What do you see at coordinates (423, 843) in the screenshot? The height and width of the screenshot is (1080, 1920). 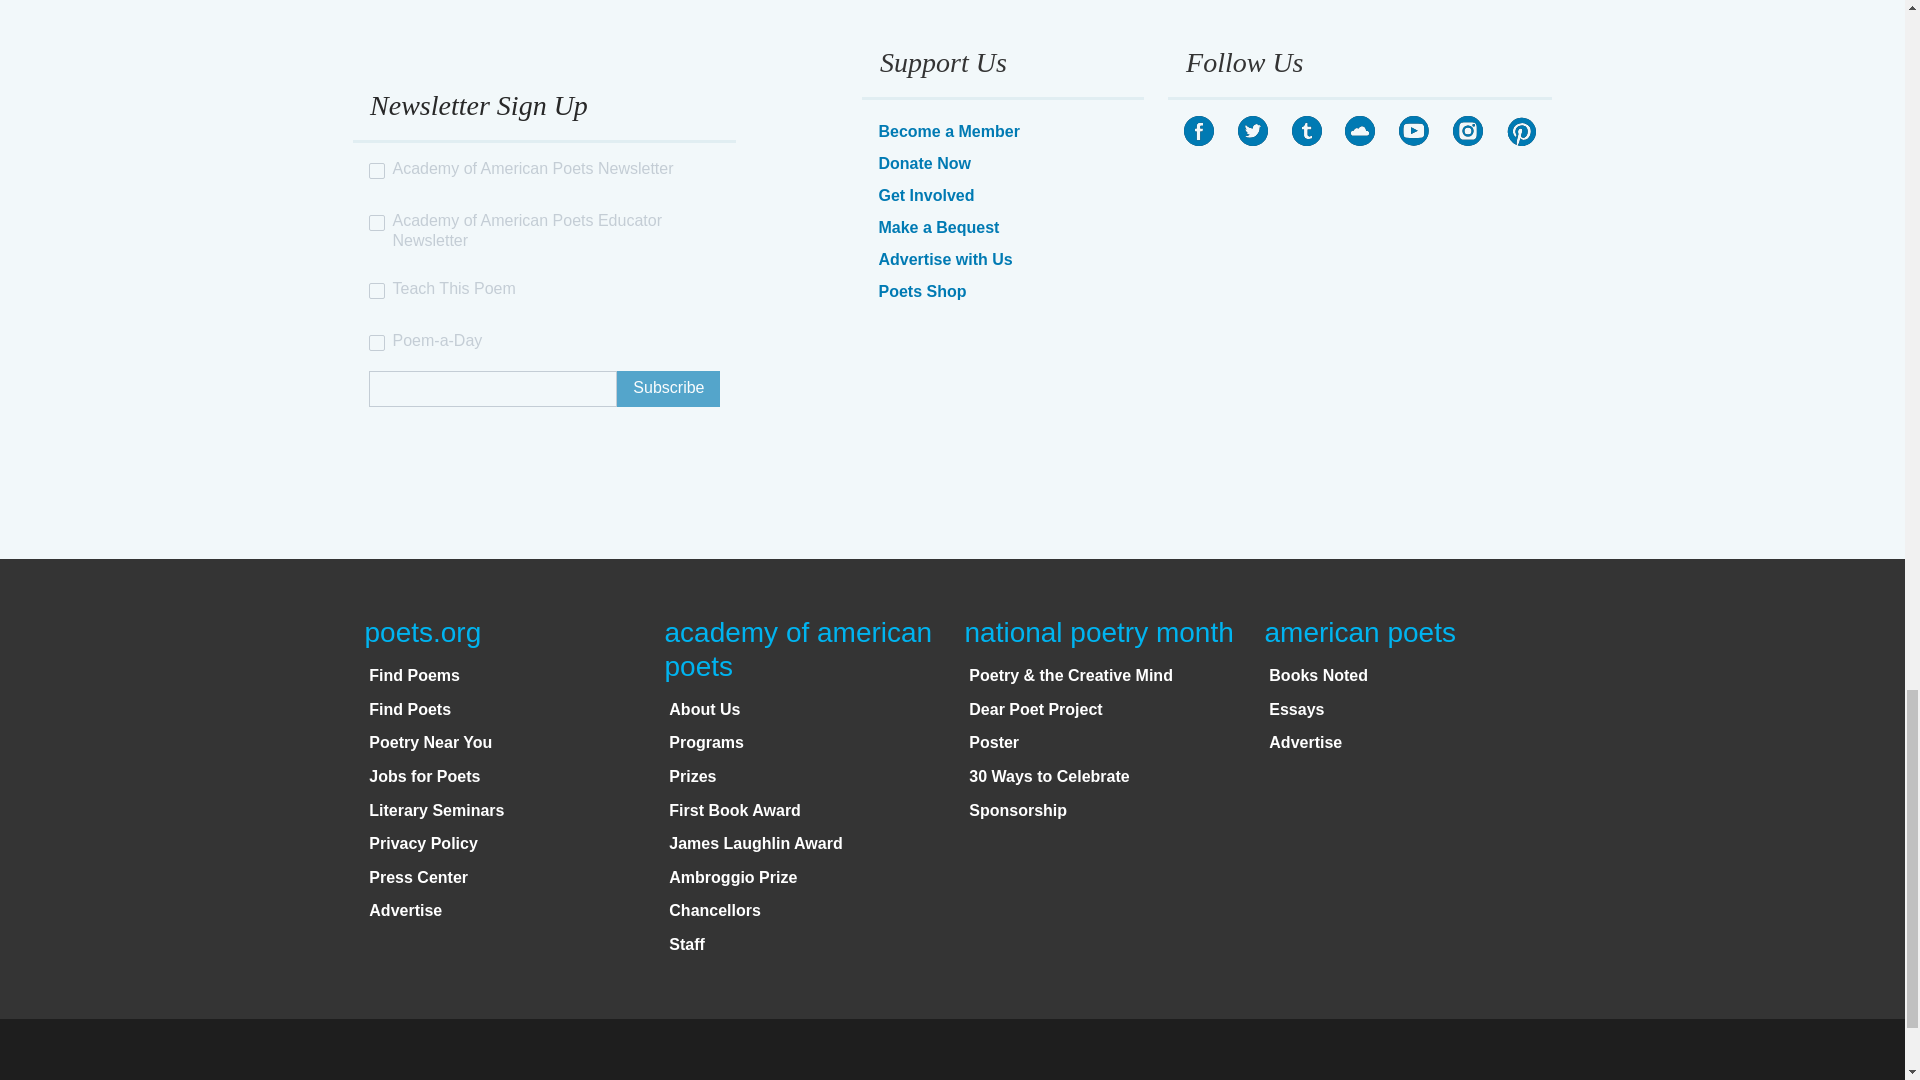 I see `Privacy Policy` at bounding box center [423, 843].